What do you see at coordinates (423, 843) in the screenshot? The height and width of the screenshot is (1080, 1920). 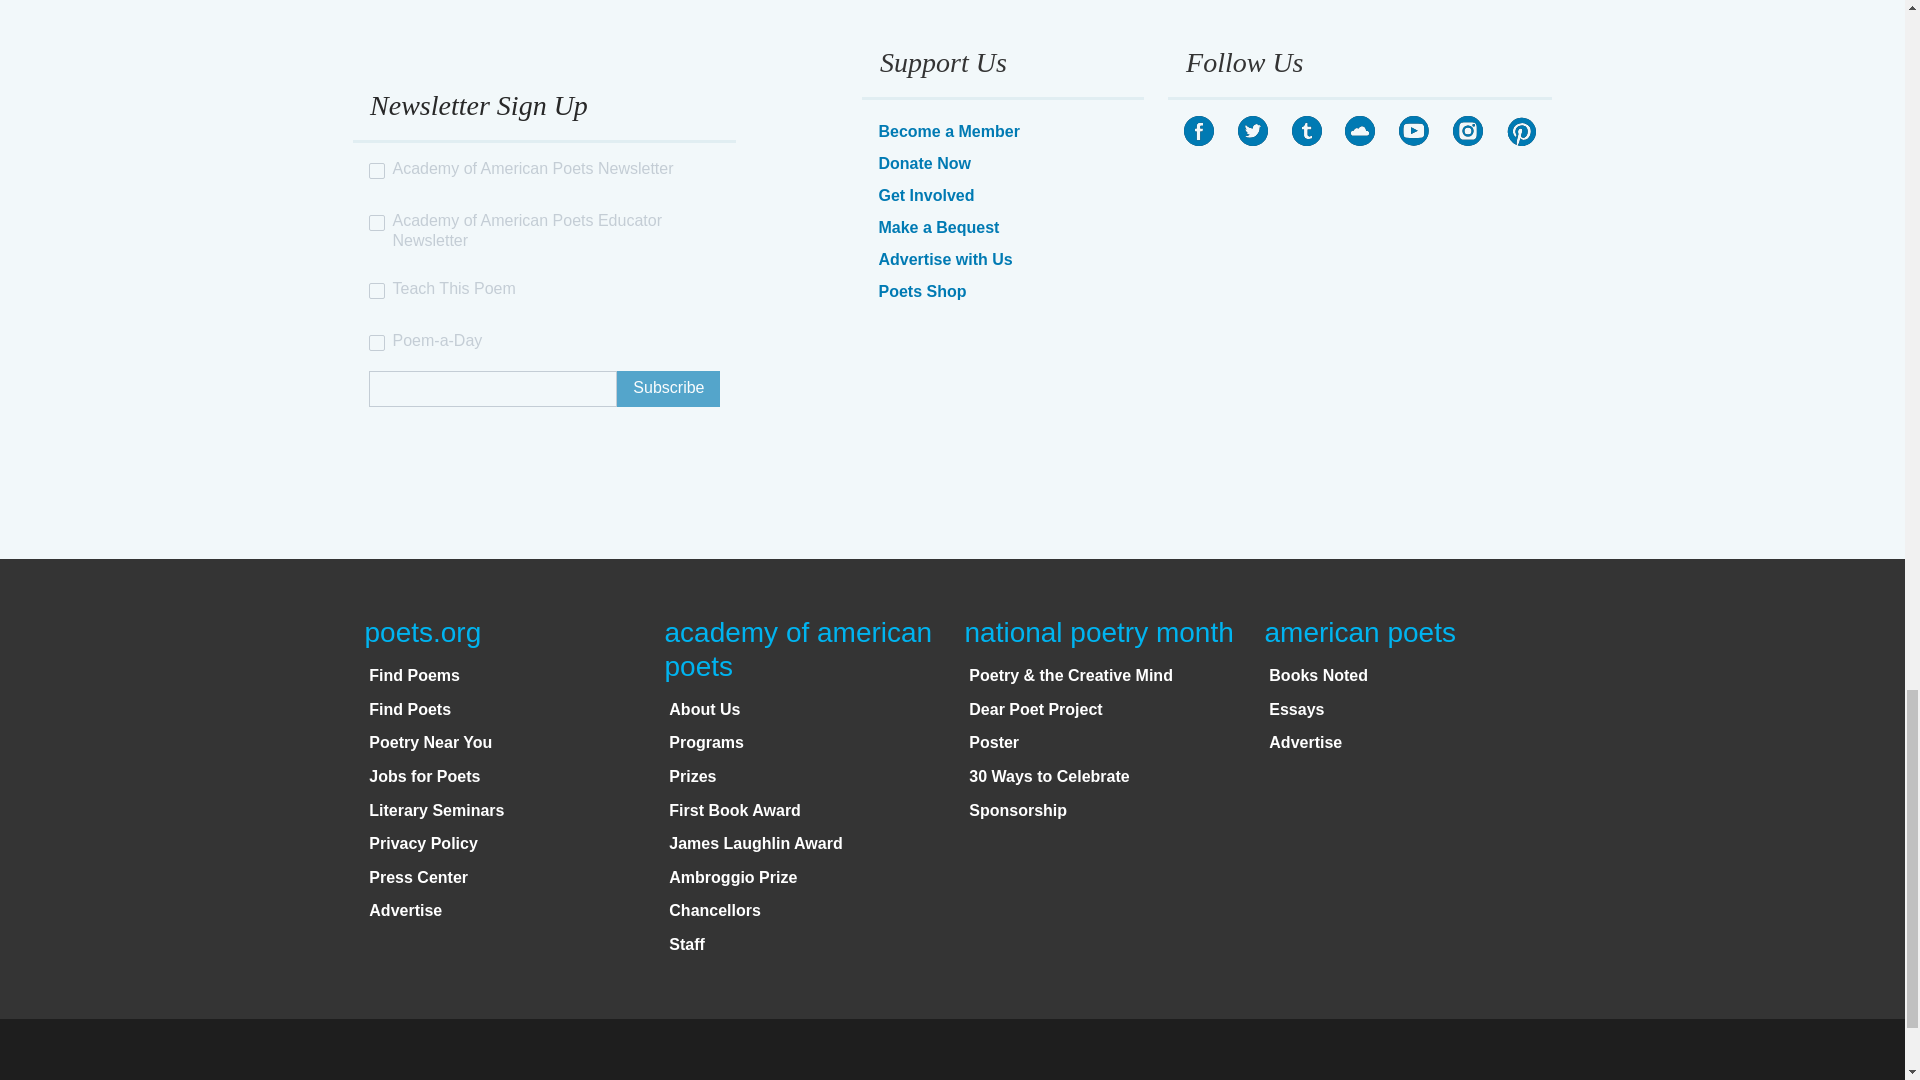 I see `Privacy Policy` at bounding box center [423, 843].